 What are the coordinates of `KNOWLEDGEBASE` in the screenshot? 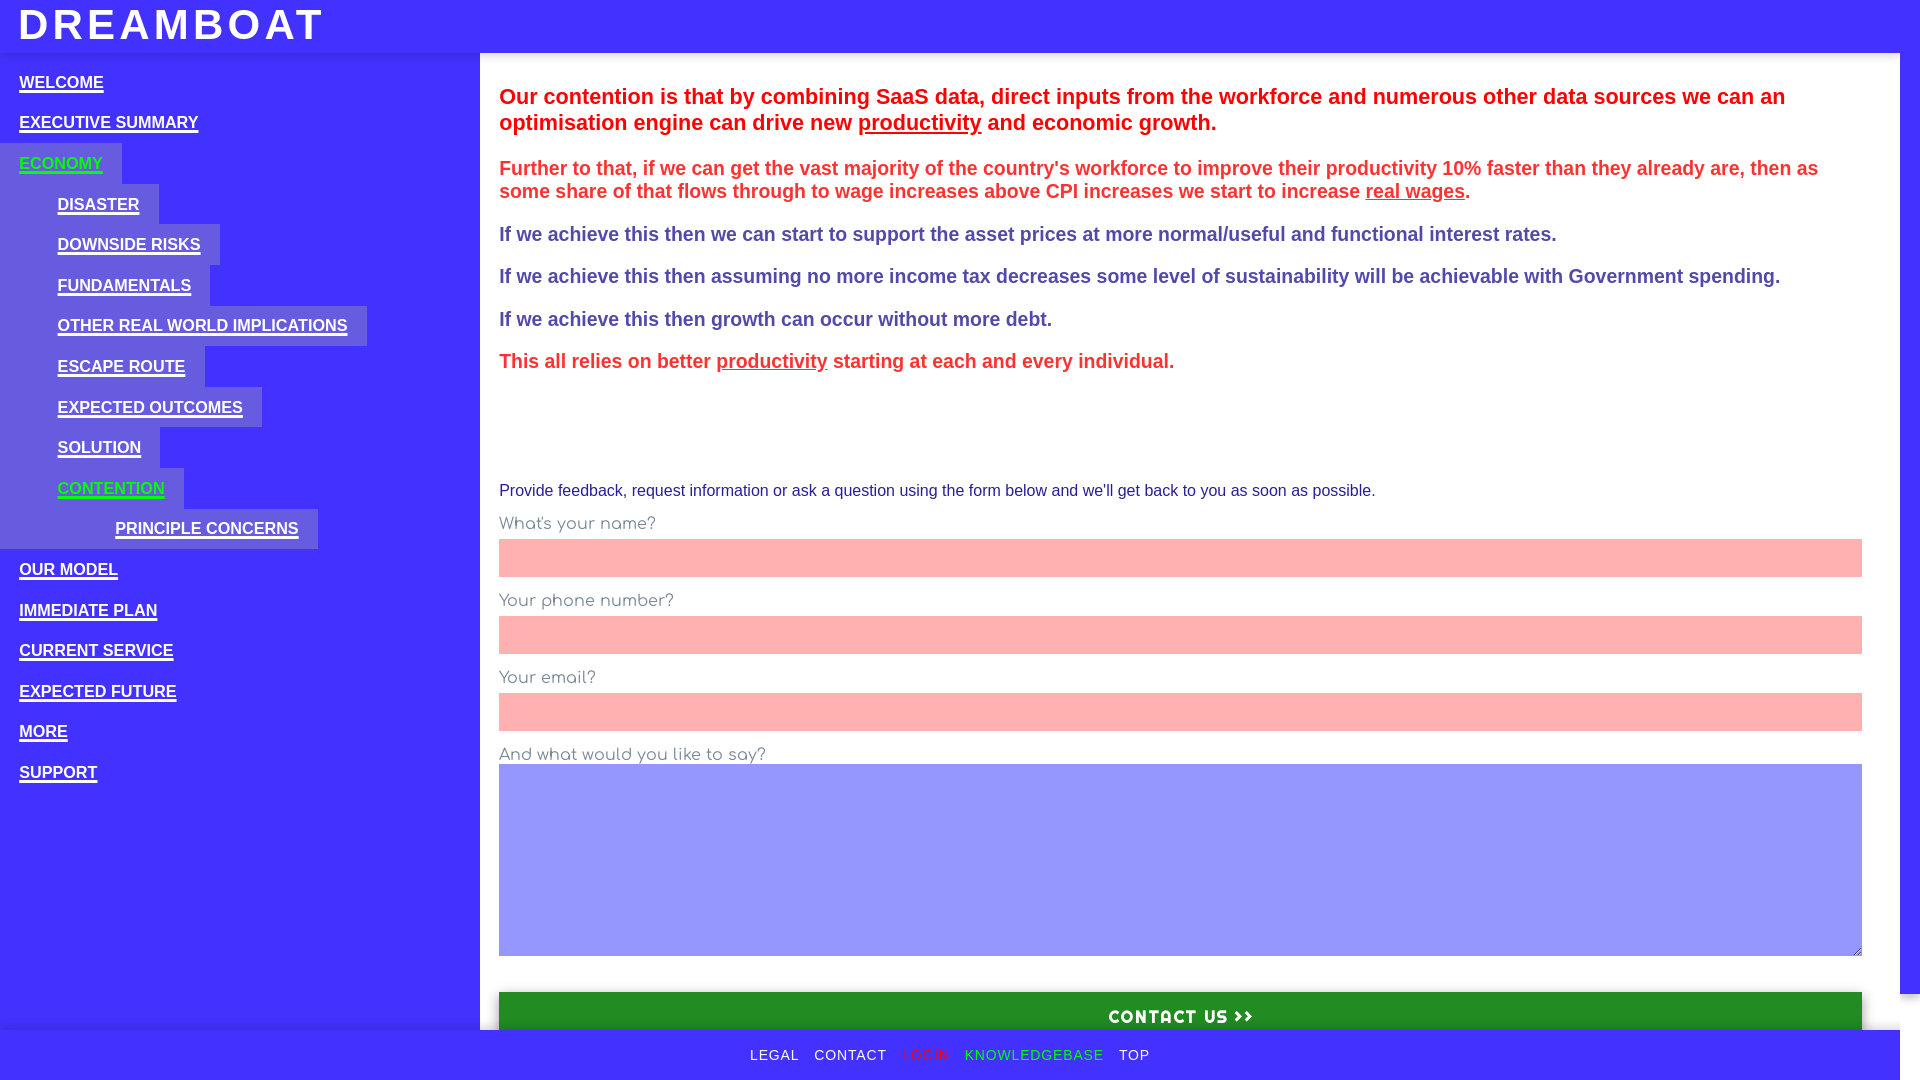 It's located at (1034, 1055).